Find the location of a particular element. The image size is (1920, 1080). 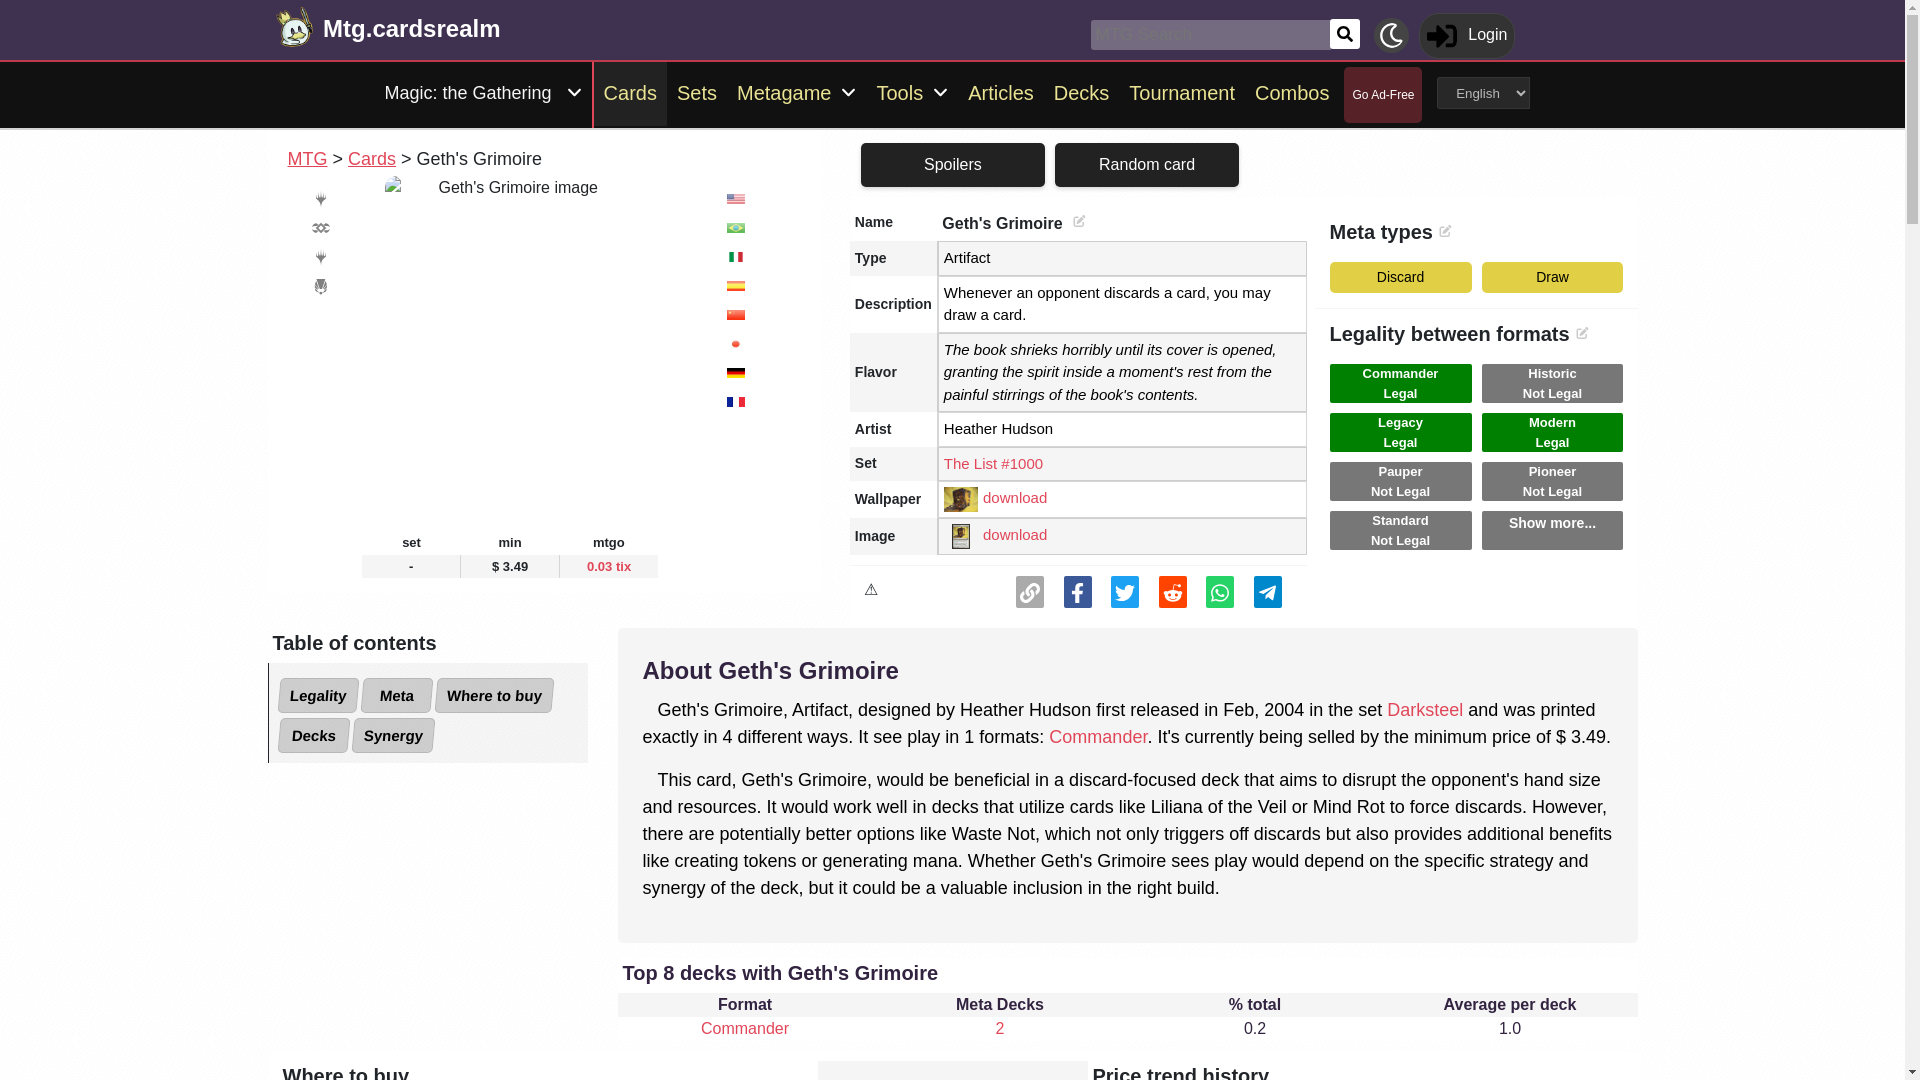

Login is located at coordinates (1466, 34).